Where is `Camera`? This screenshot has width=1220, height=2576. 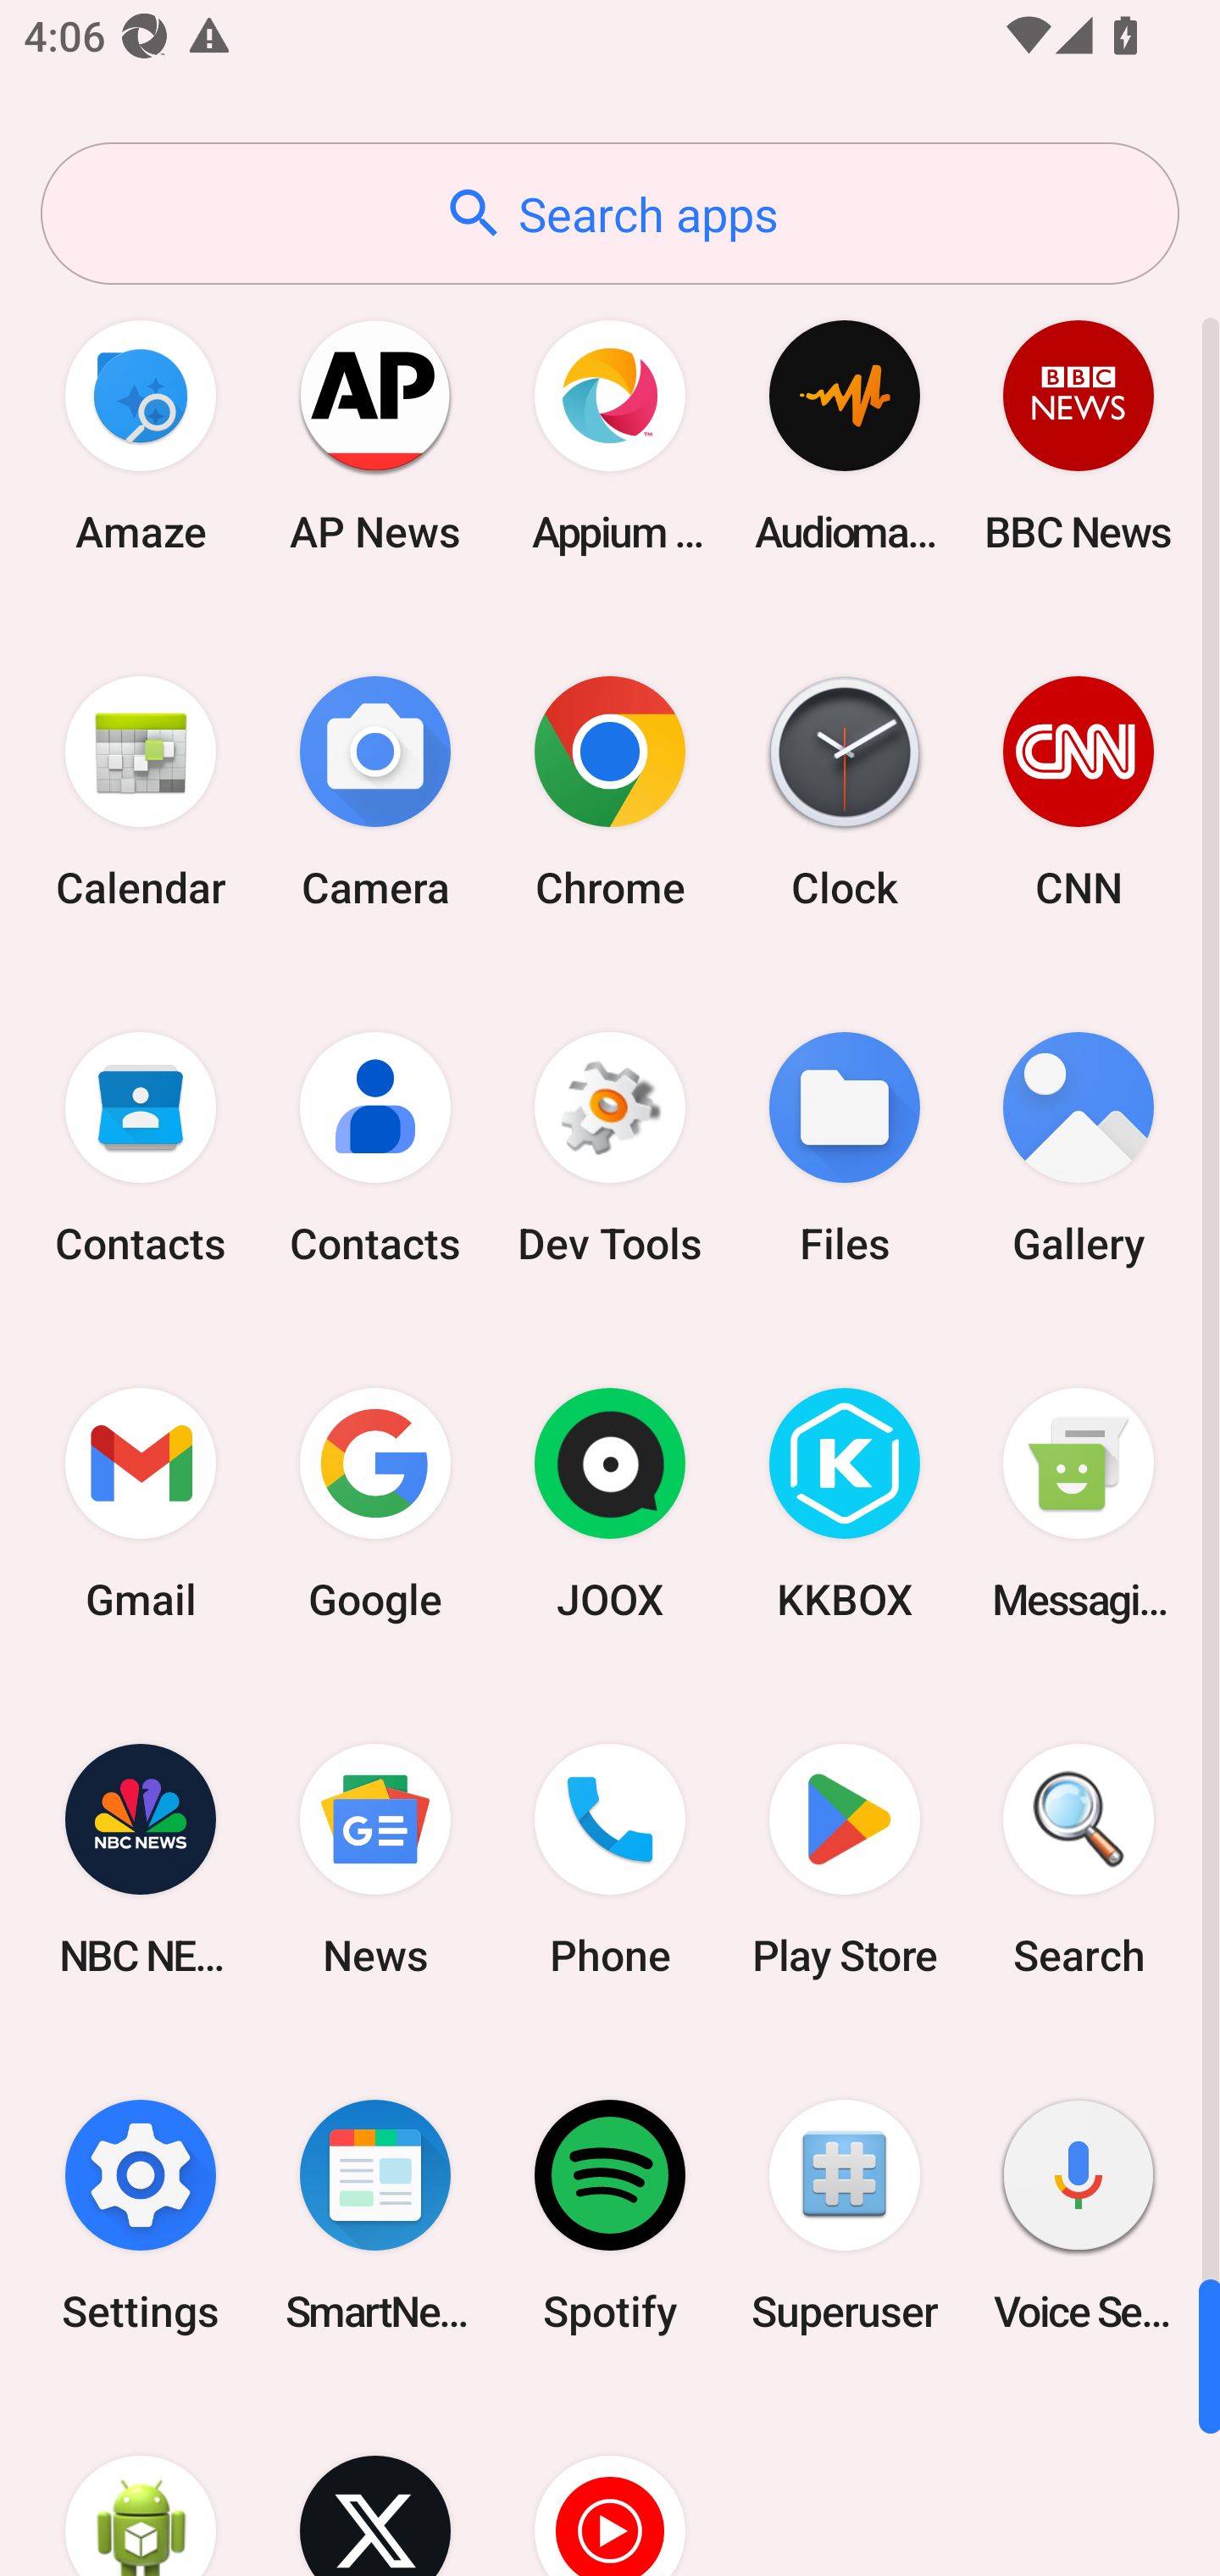 Camera is located at coordinates (375, 791).